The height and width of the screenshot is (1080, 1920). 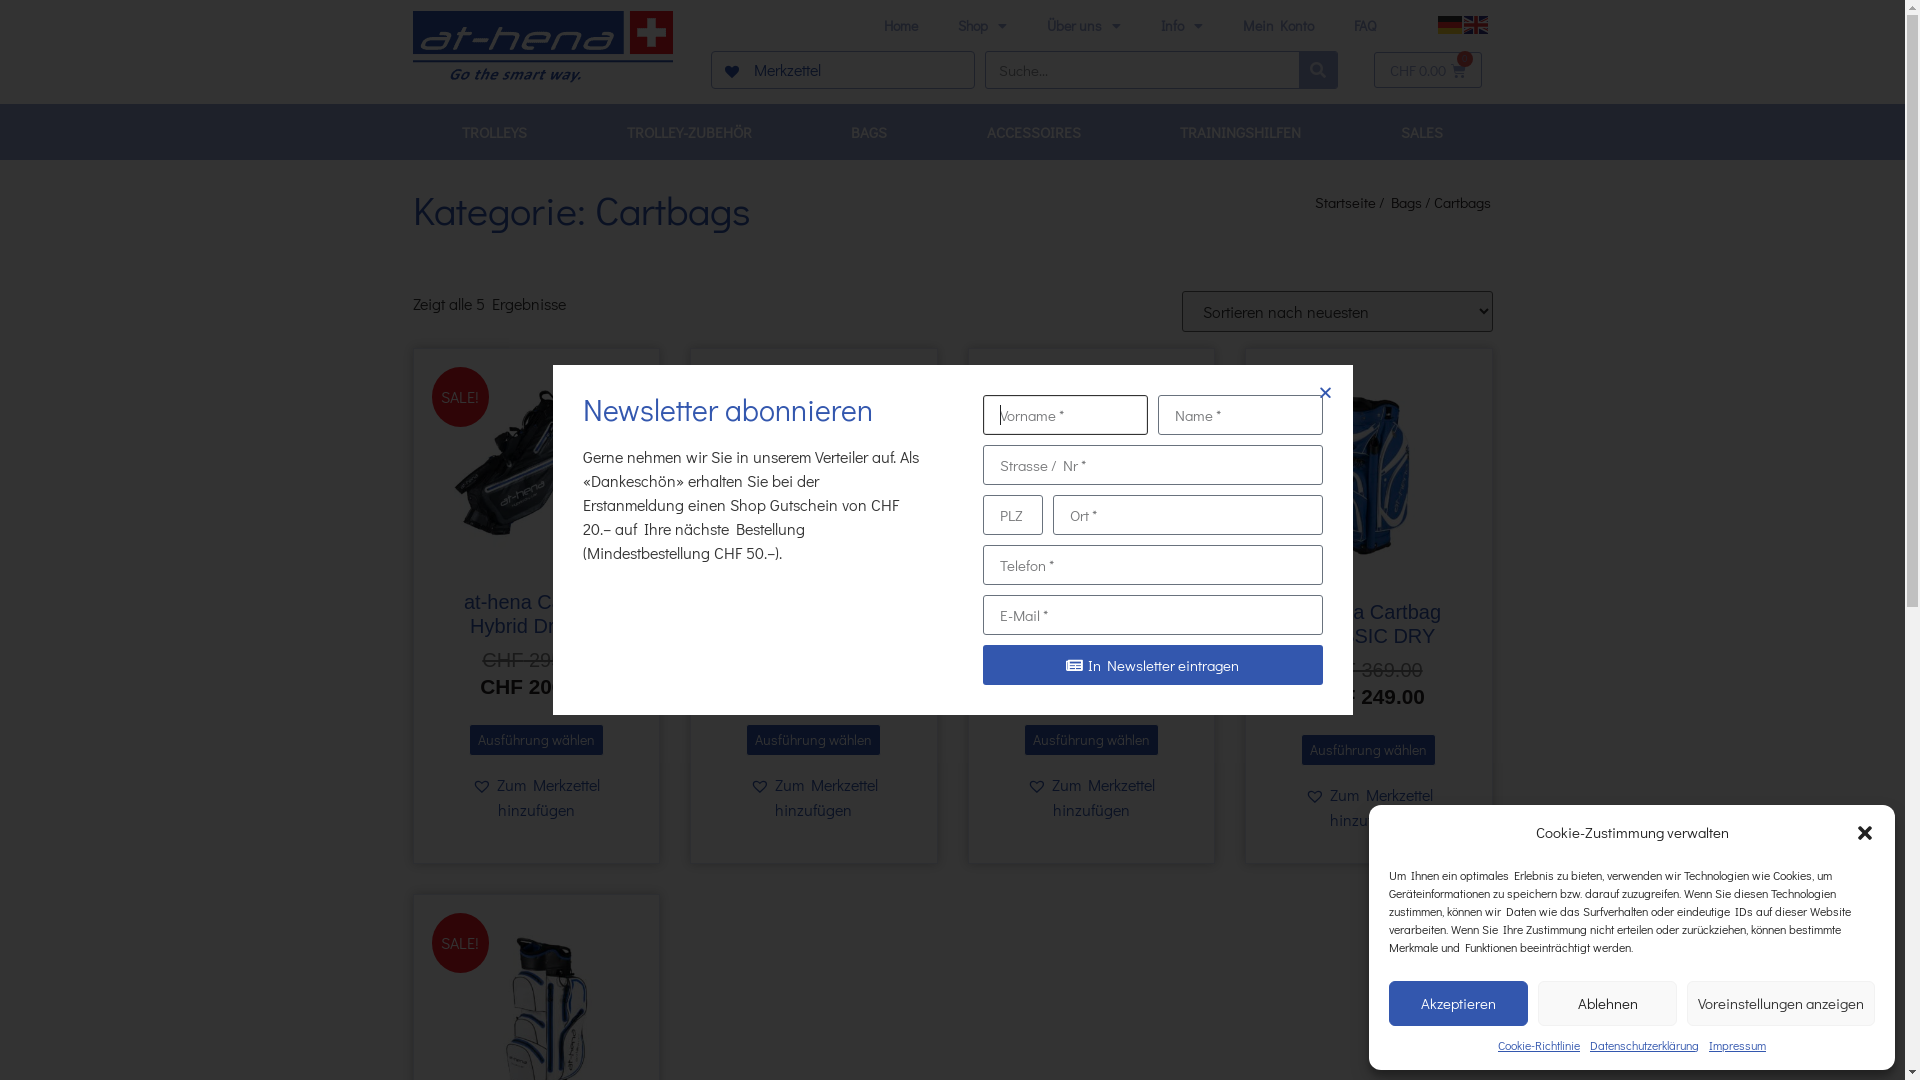 I want to click on Voreinstellungen anzeigen, so click(x=1781, y=1004).